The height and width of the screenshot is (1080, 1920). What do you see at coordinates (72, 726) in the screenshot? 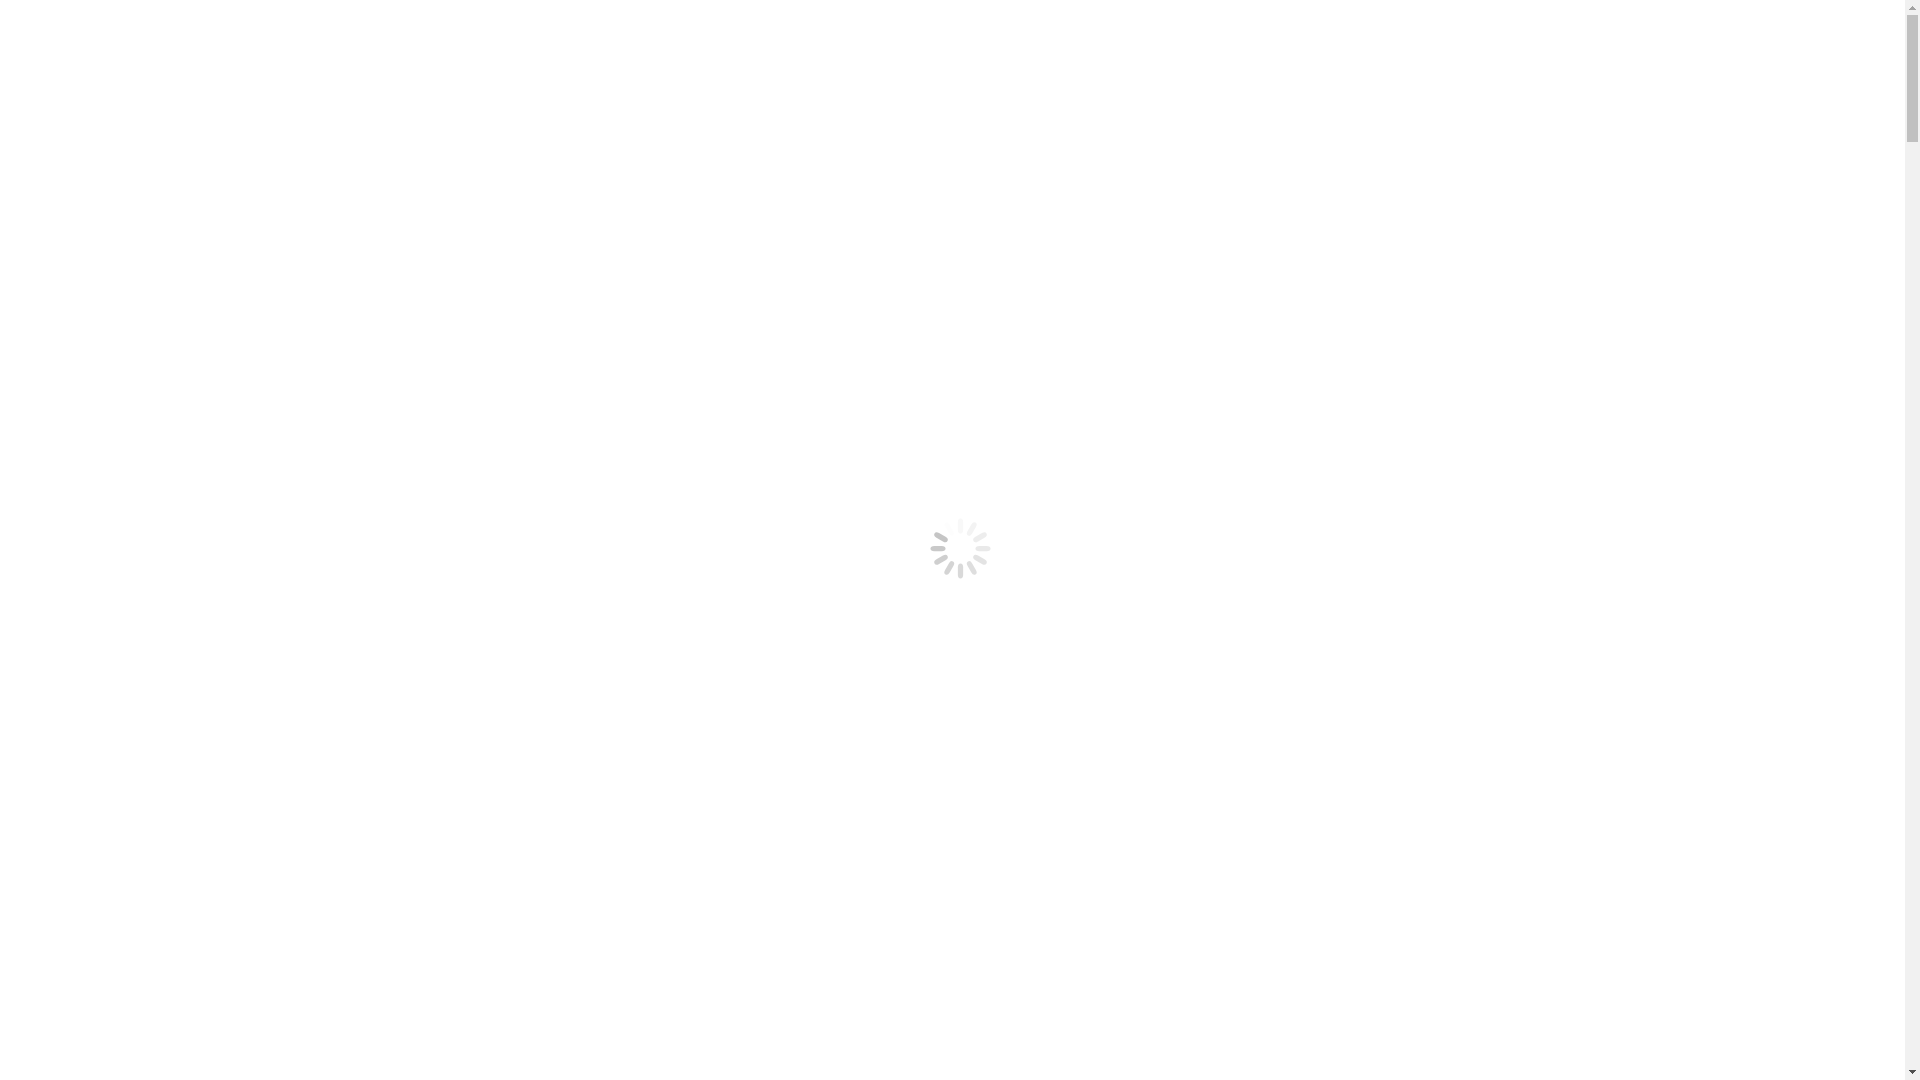
I see `eBooks` at bounding box center [72, 726].